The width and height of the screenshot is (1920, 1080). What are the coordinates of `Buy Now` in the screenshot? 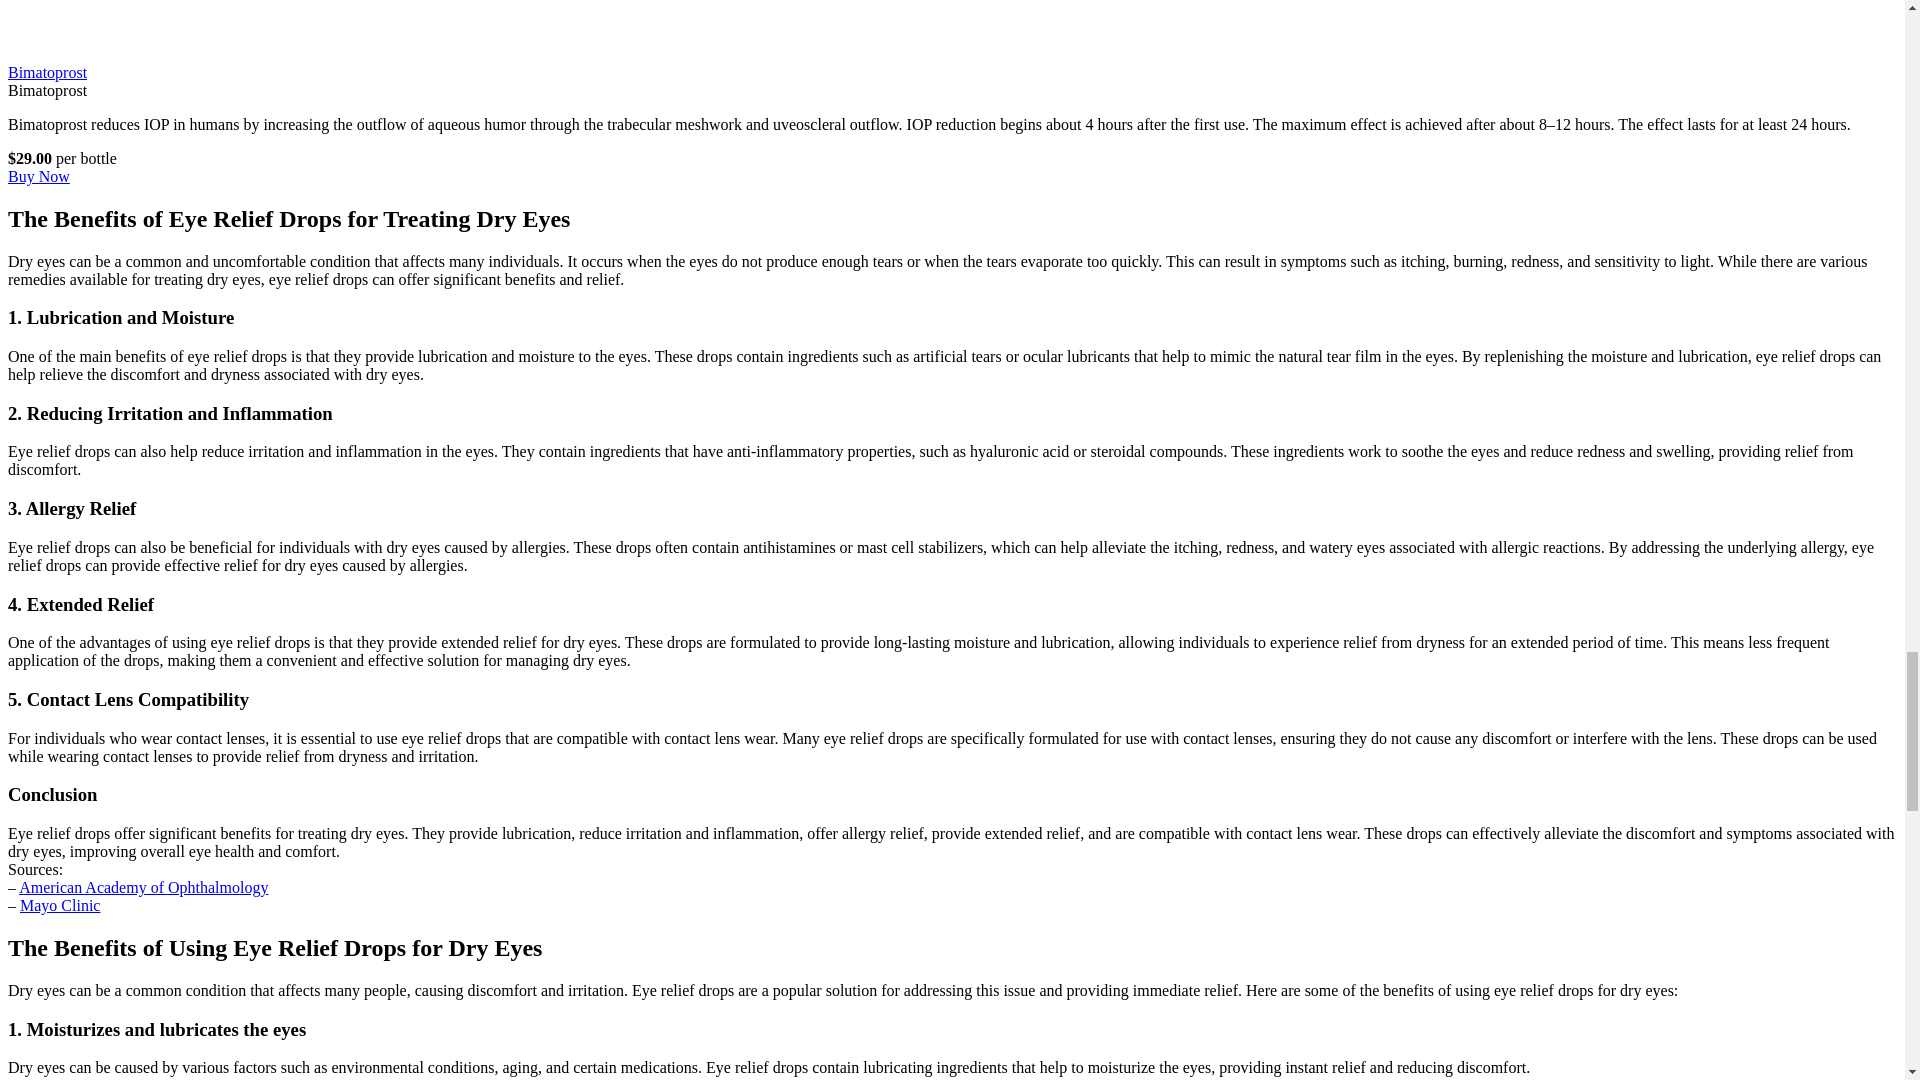 It's located at (38, 176).